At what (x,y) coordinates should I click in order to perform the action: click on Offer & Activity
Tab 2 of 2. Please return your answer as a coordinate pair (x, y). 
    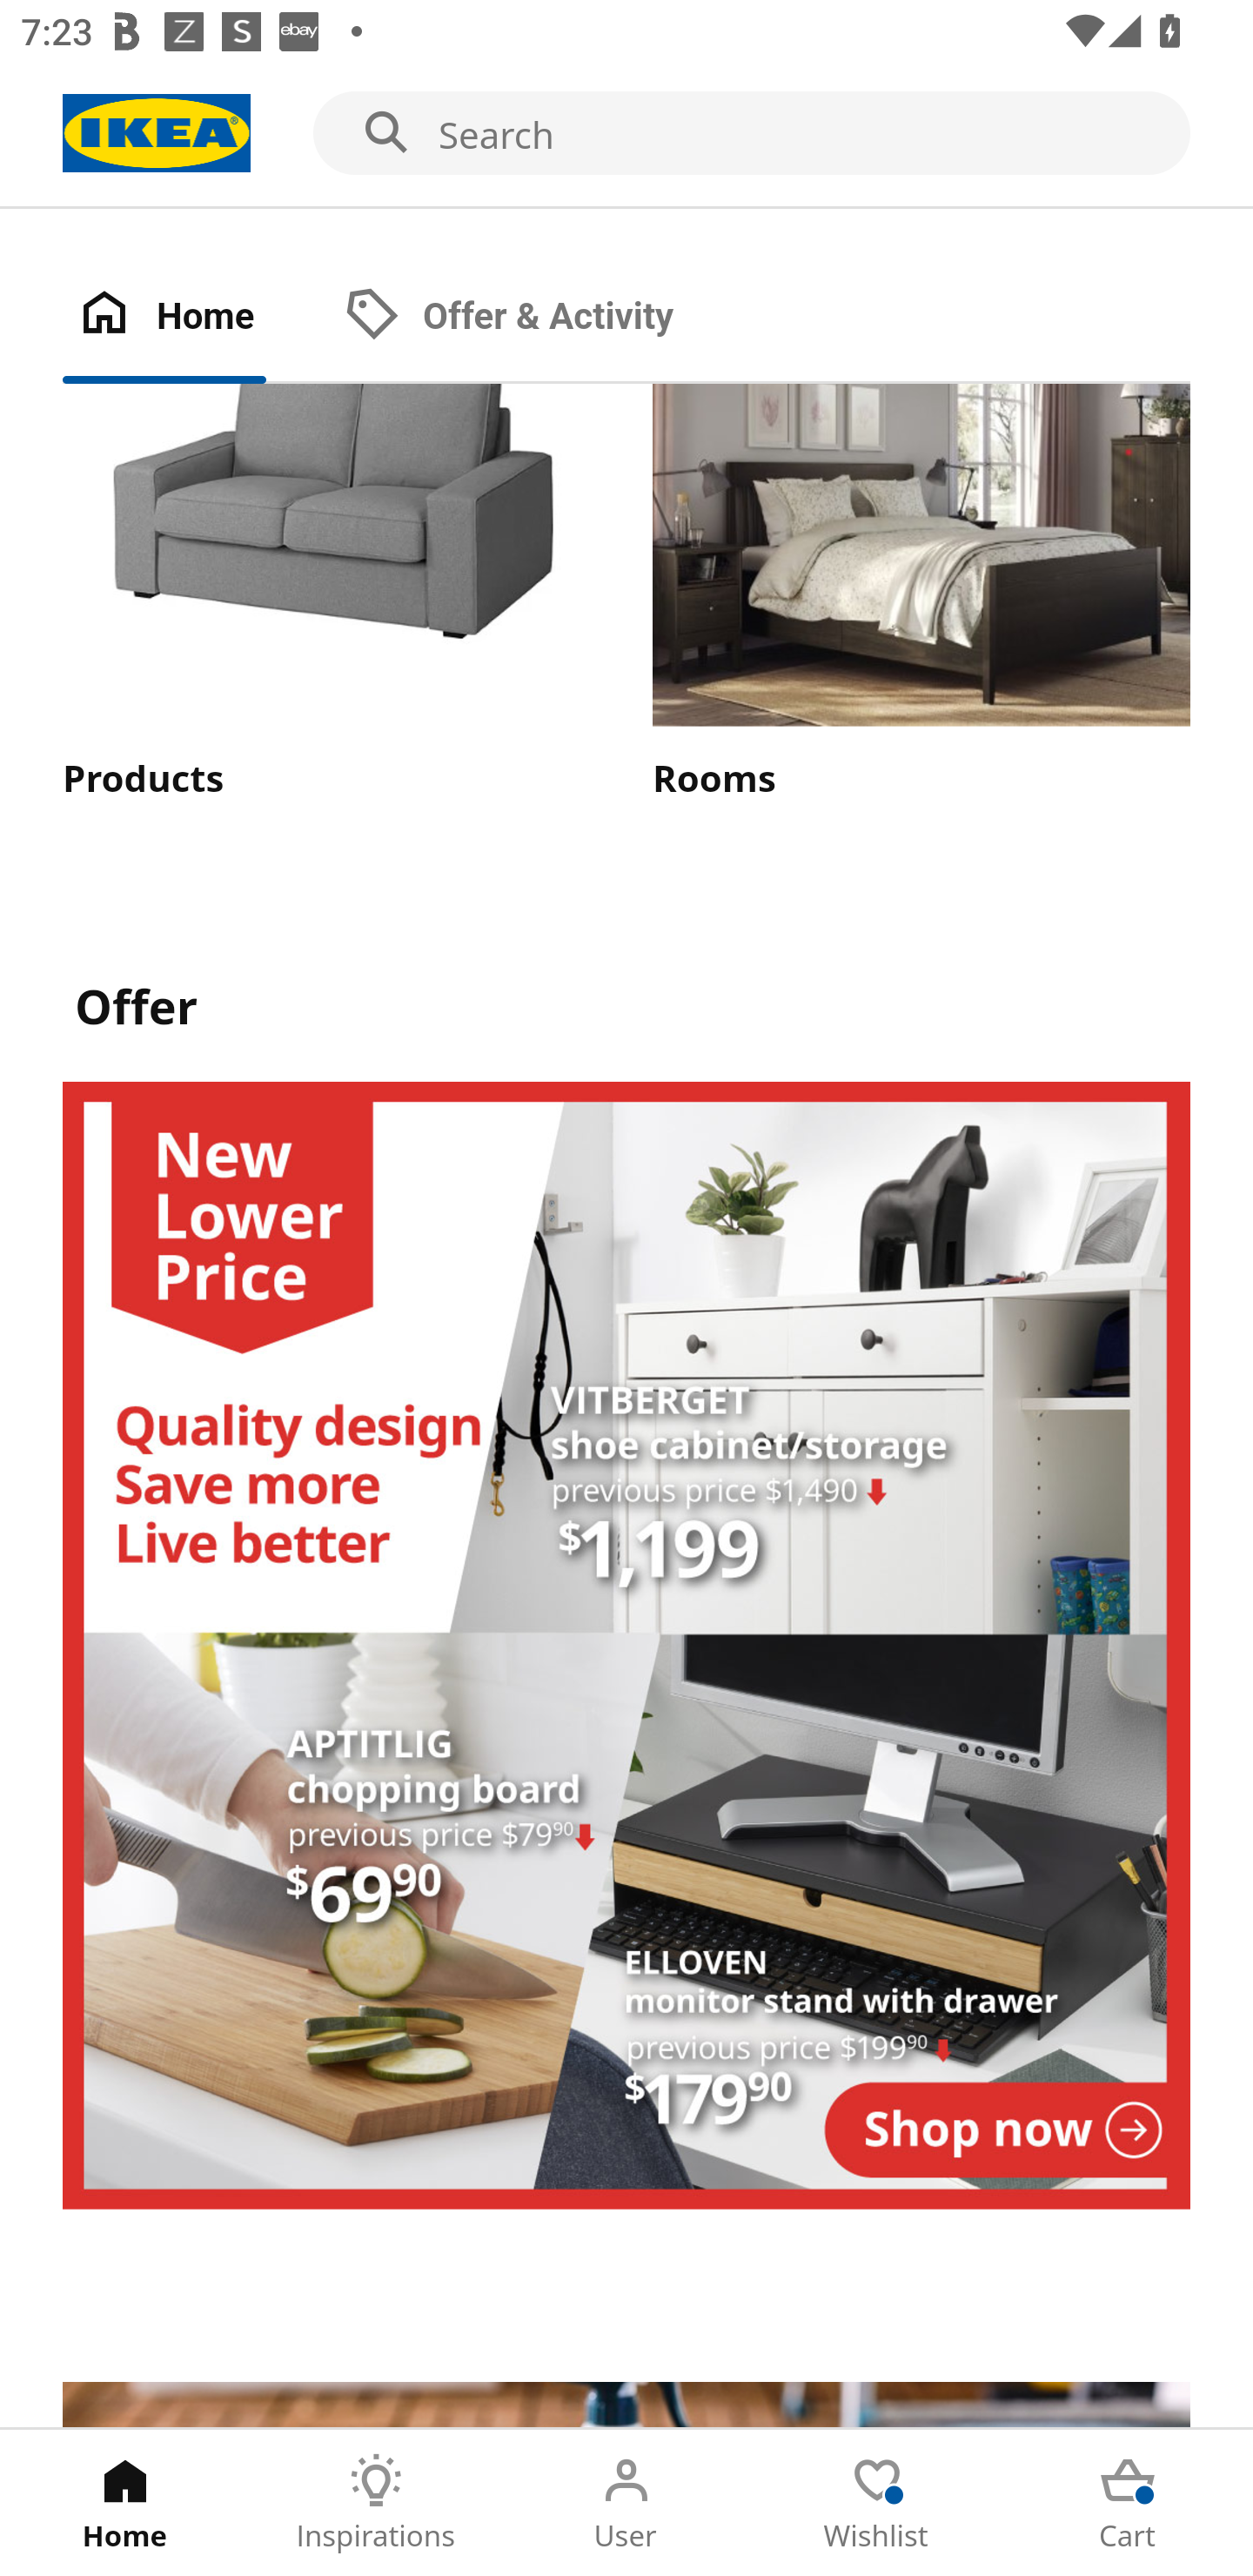
    Looking at the image, I should click on (539, 317).